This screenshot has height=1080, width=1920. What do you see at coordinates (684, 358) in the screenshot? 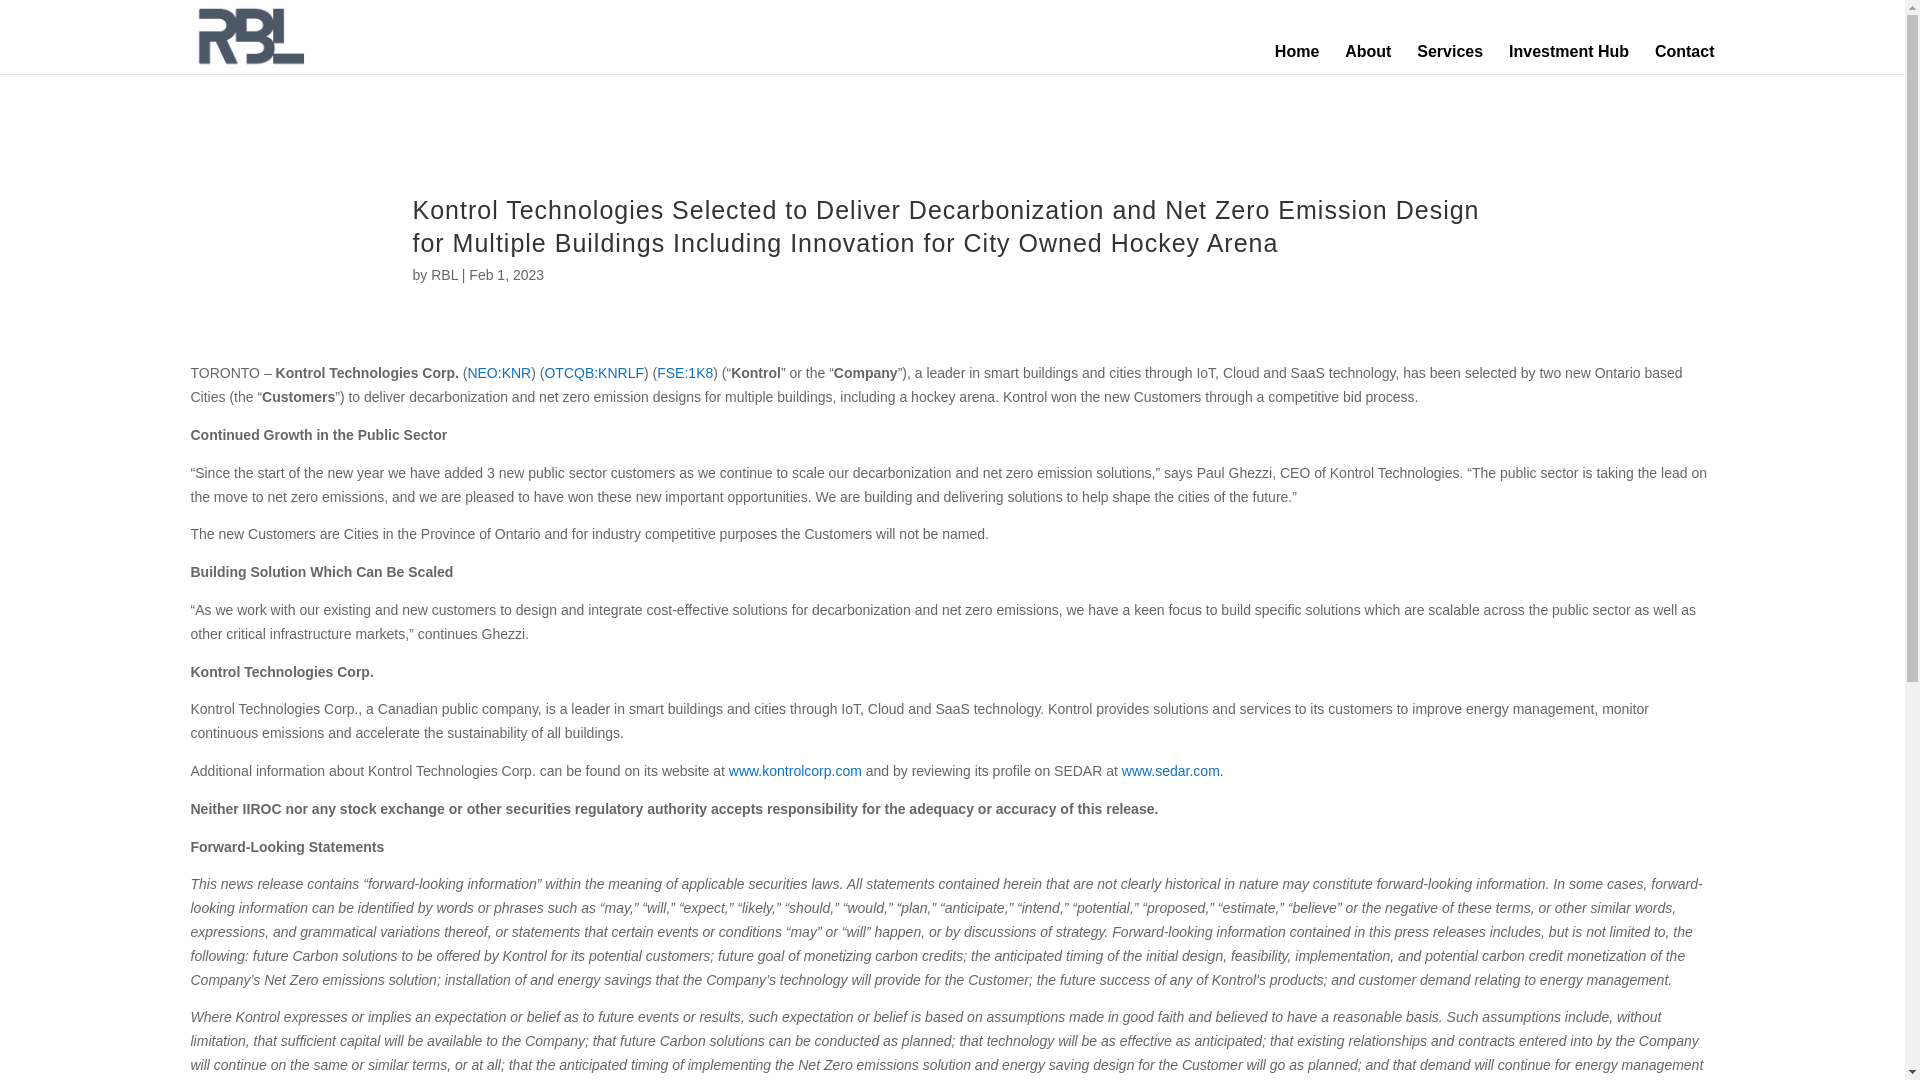
I see `FSE:1K8` at bounding box center [684, 358].